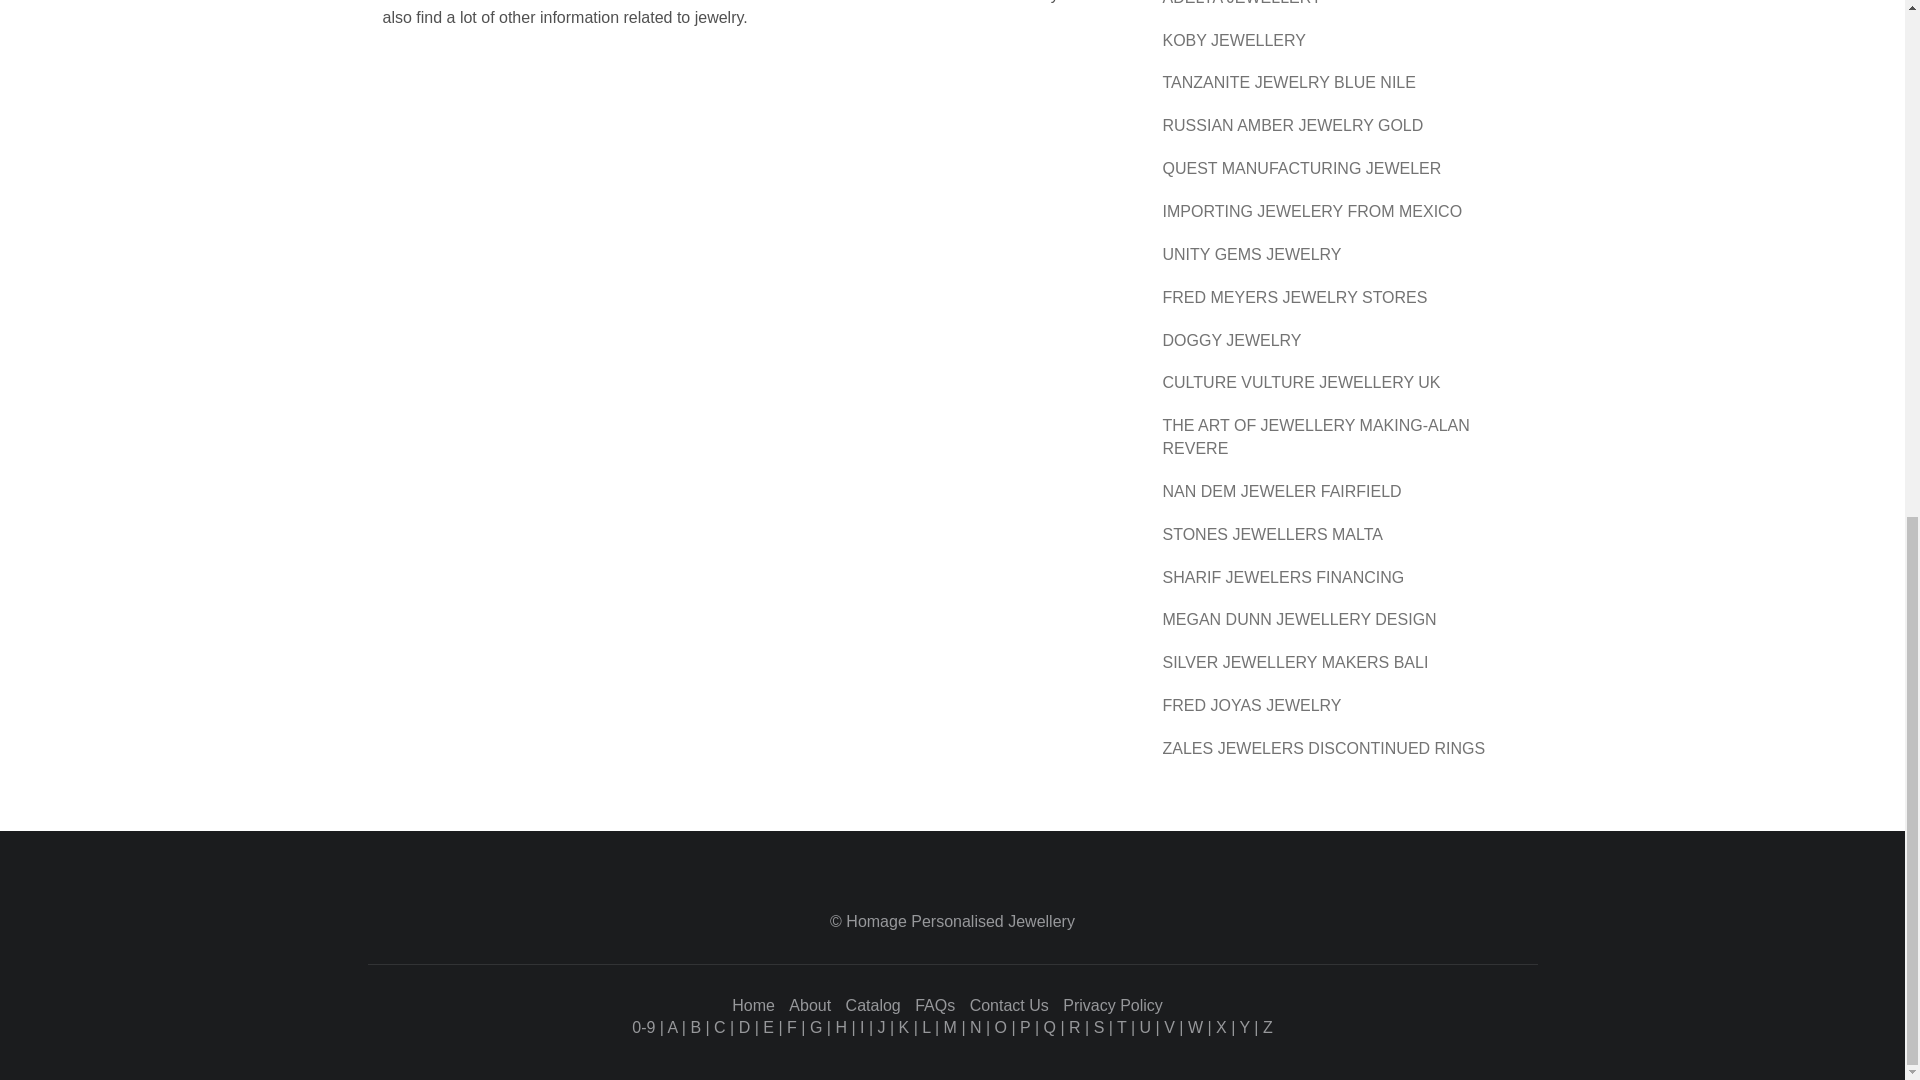 The width and height of the screenshot is (1920, 1080). I want to click on NAN DEM JEWELER FAIRFIELD, so click(1281, 491).